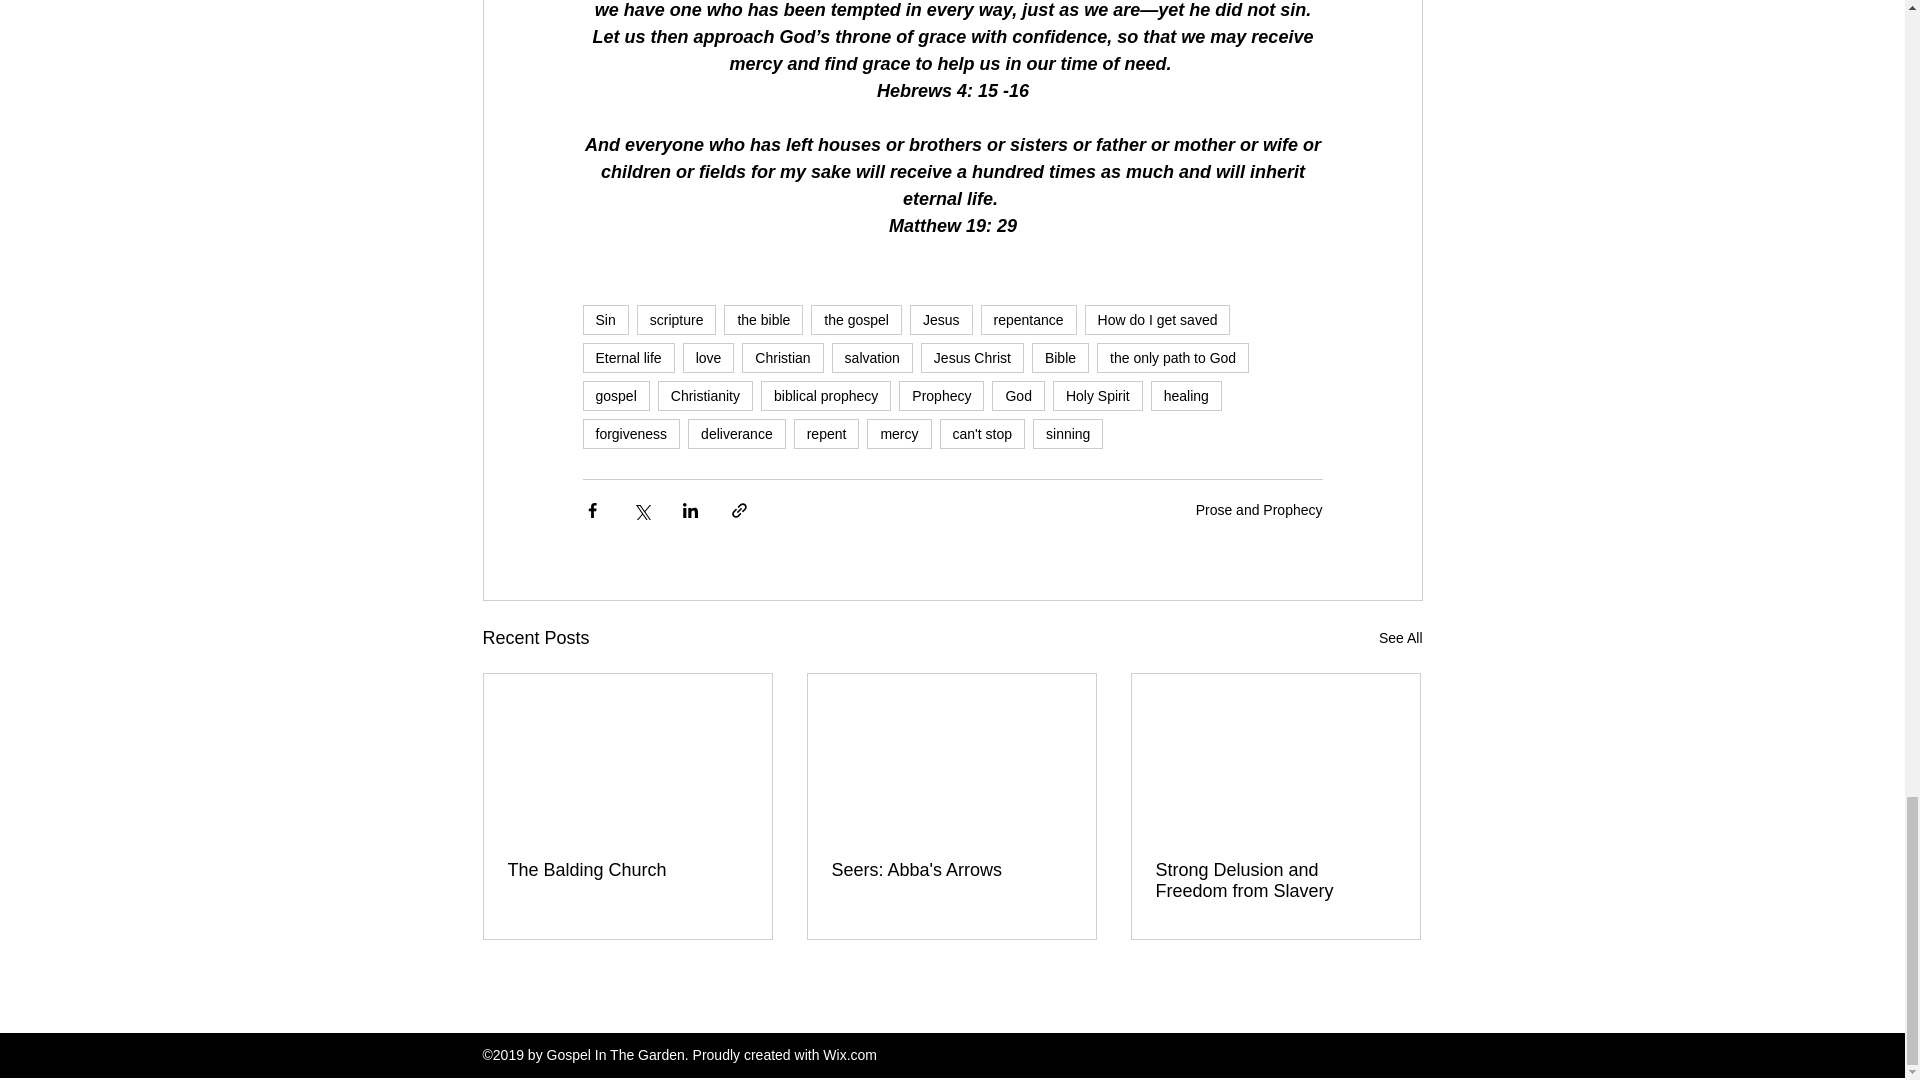 The image size is (1920, 1080). What do you see at coordinates (1172, 358) in the screenshot?
I see `the only path to God` at bounding box center [1172, 358].